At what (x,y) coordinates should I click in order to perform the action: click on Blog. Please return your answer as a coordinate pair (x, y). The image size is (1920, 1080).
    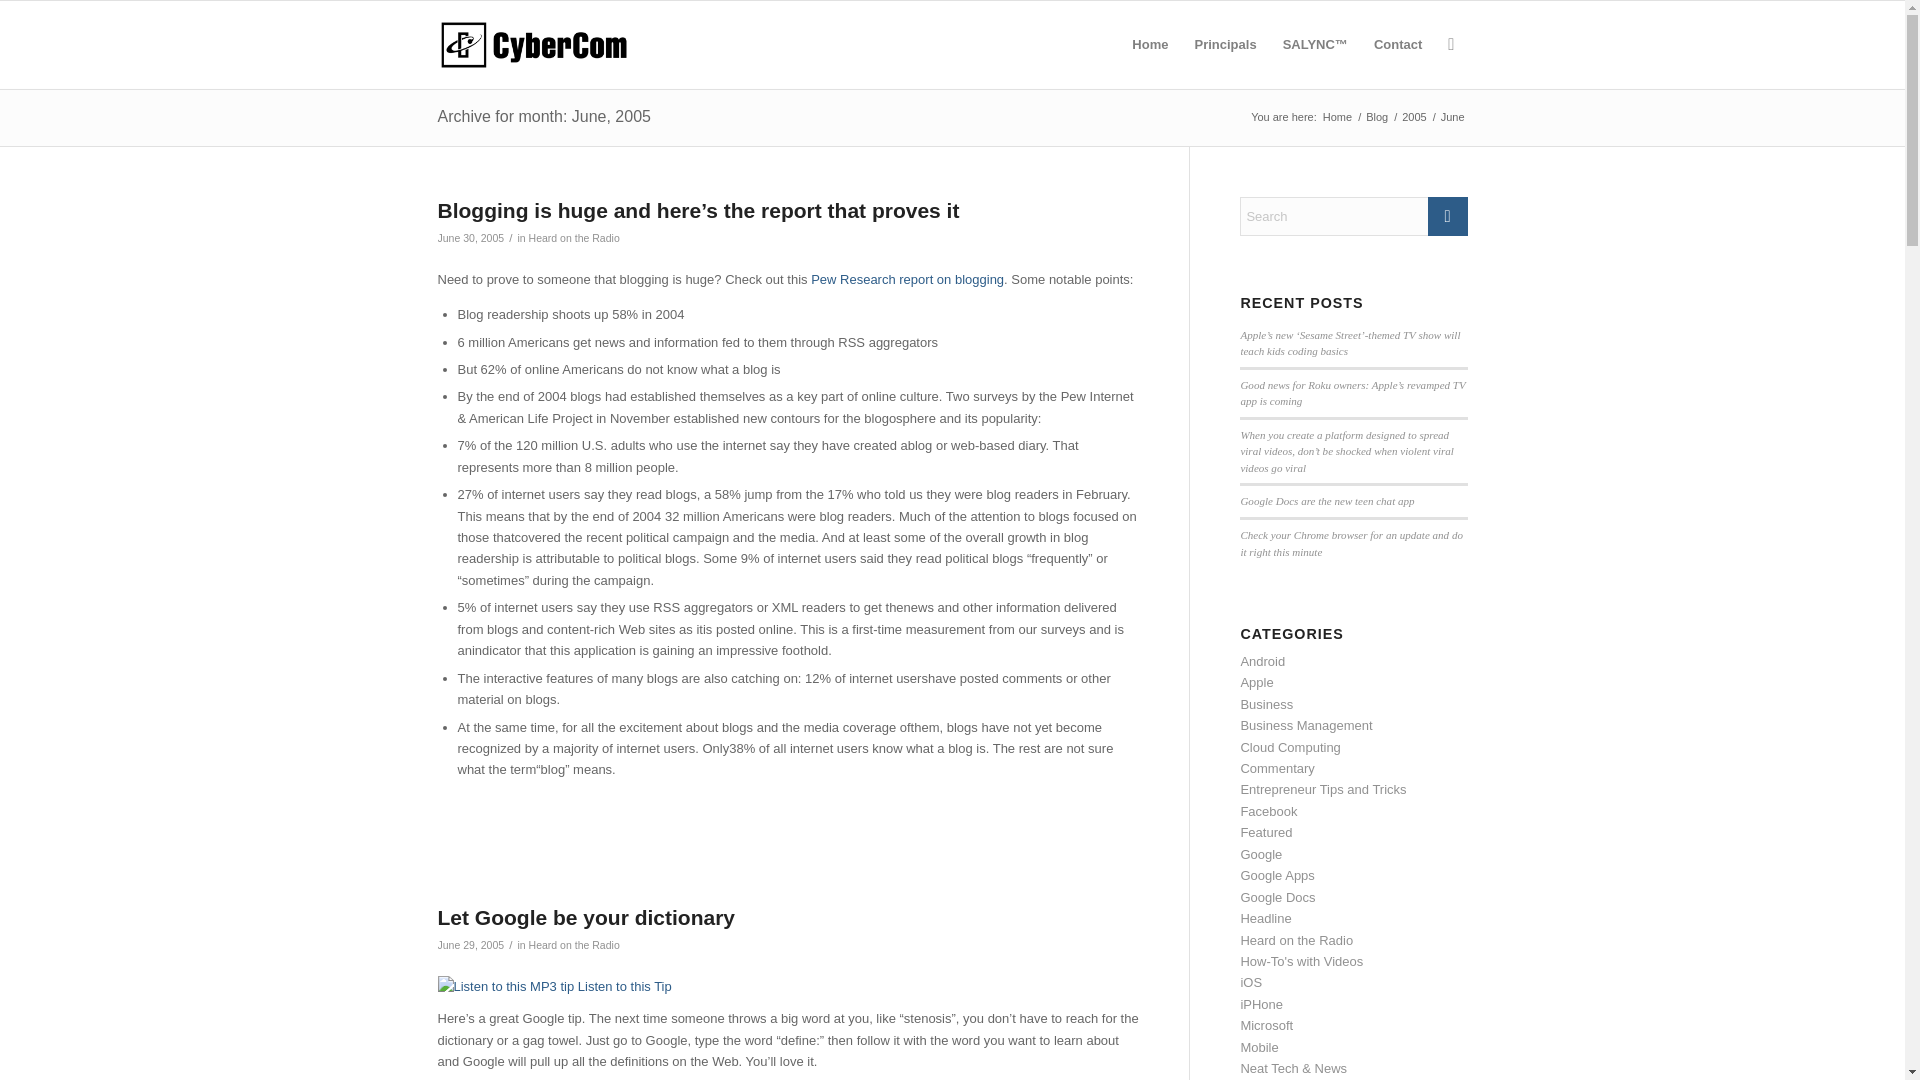
    Looking at the image, I should click on (1376, 118).